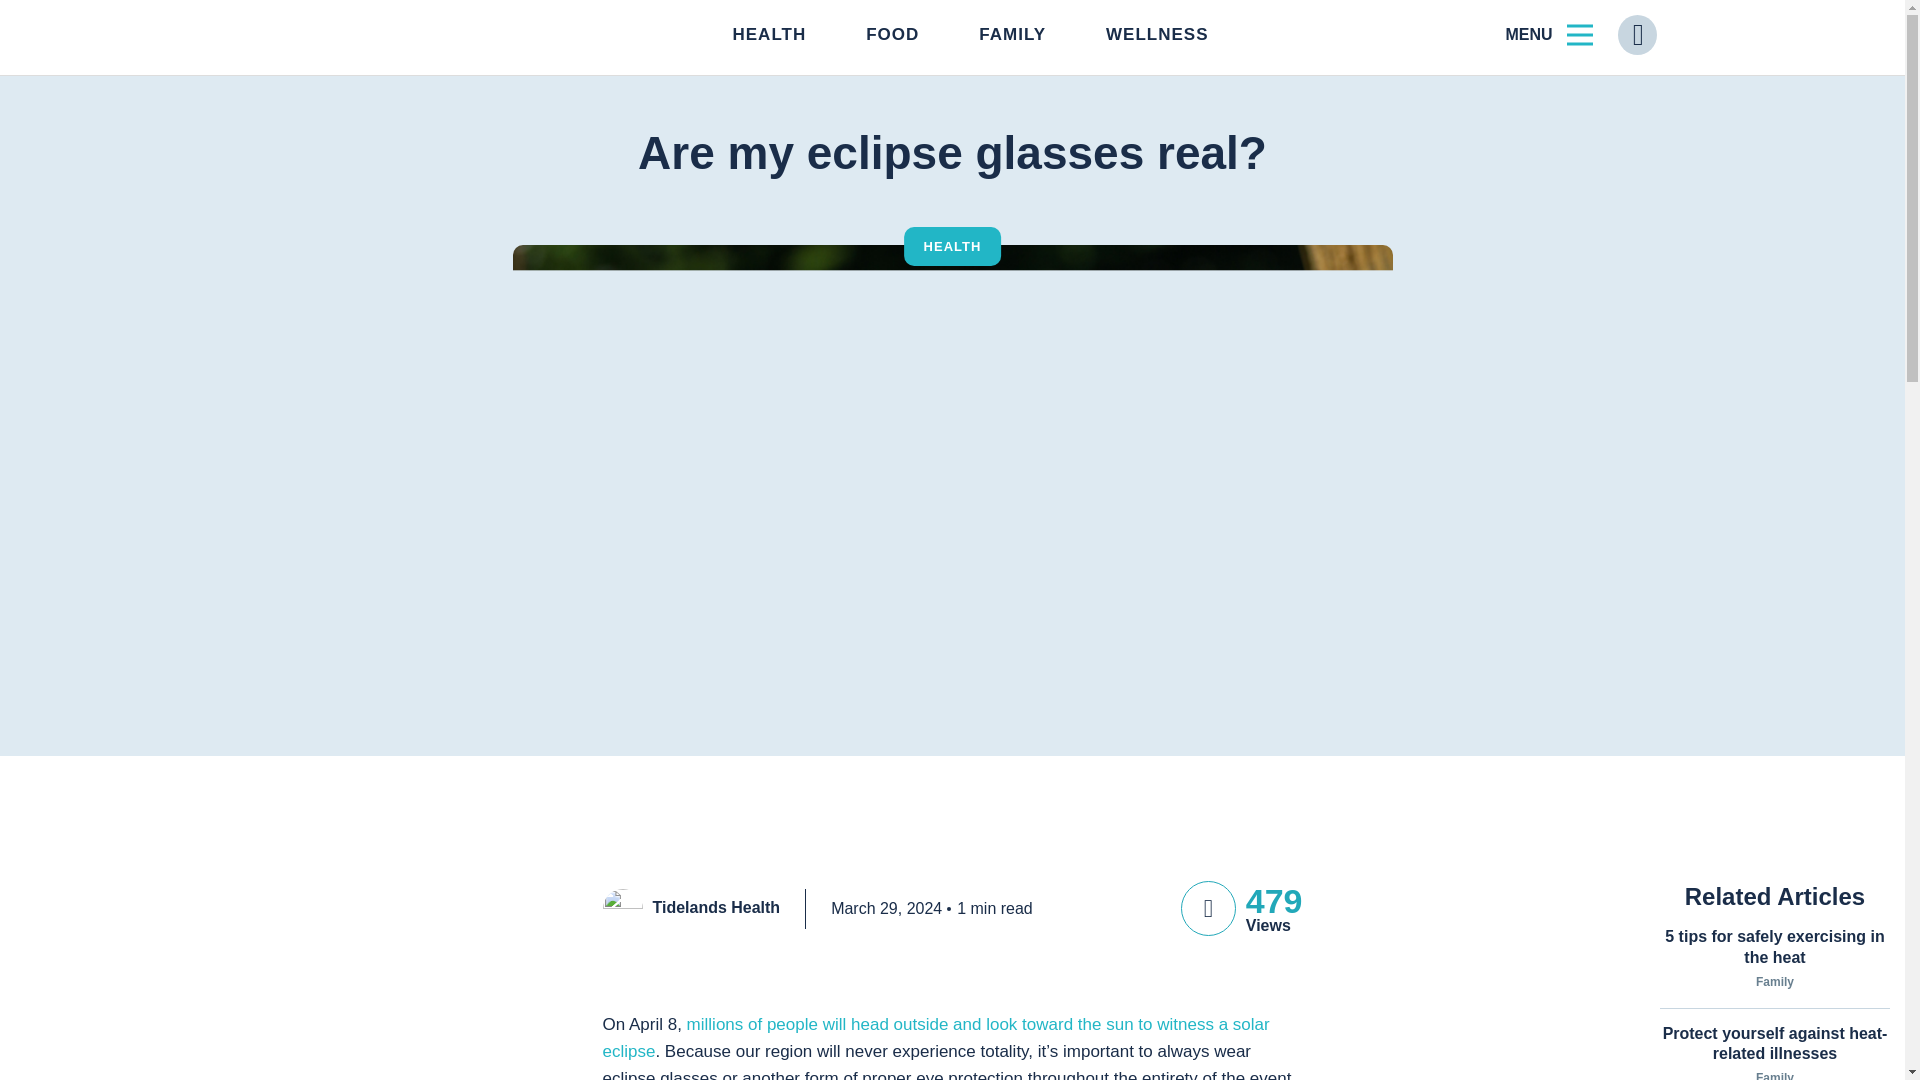 This screenshot has height=1080, width=1920. What do you see at coordinates (768, 35) in the screenshot?
I see `HEALTH` at bounding box center [768, 35].